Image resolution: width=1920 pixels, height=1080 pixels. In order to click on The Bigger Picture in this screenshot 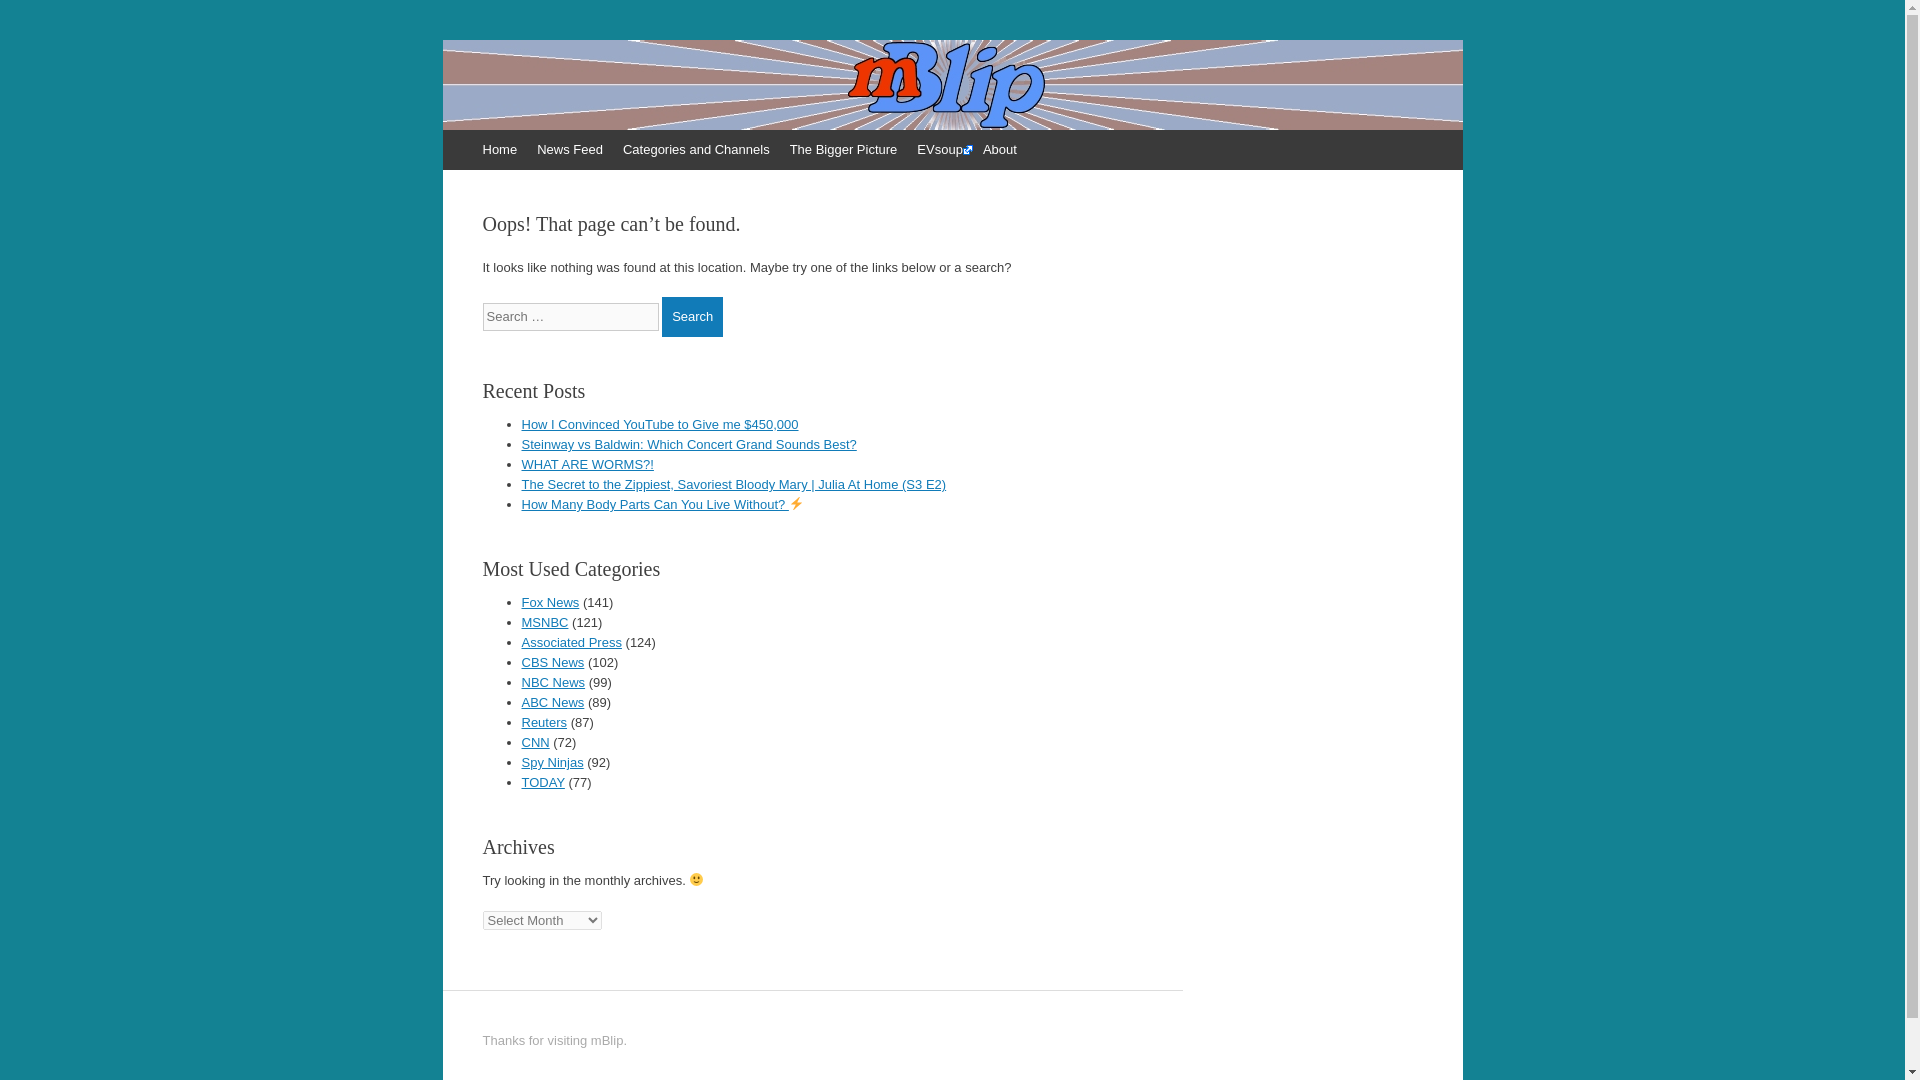, I will do `click(844, 149)`.